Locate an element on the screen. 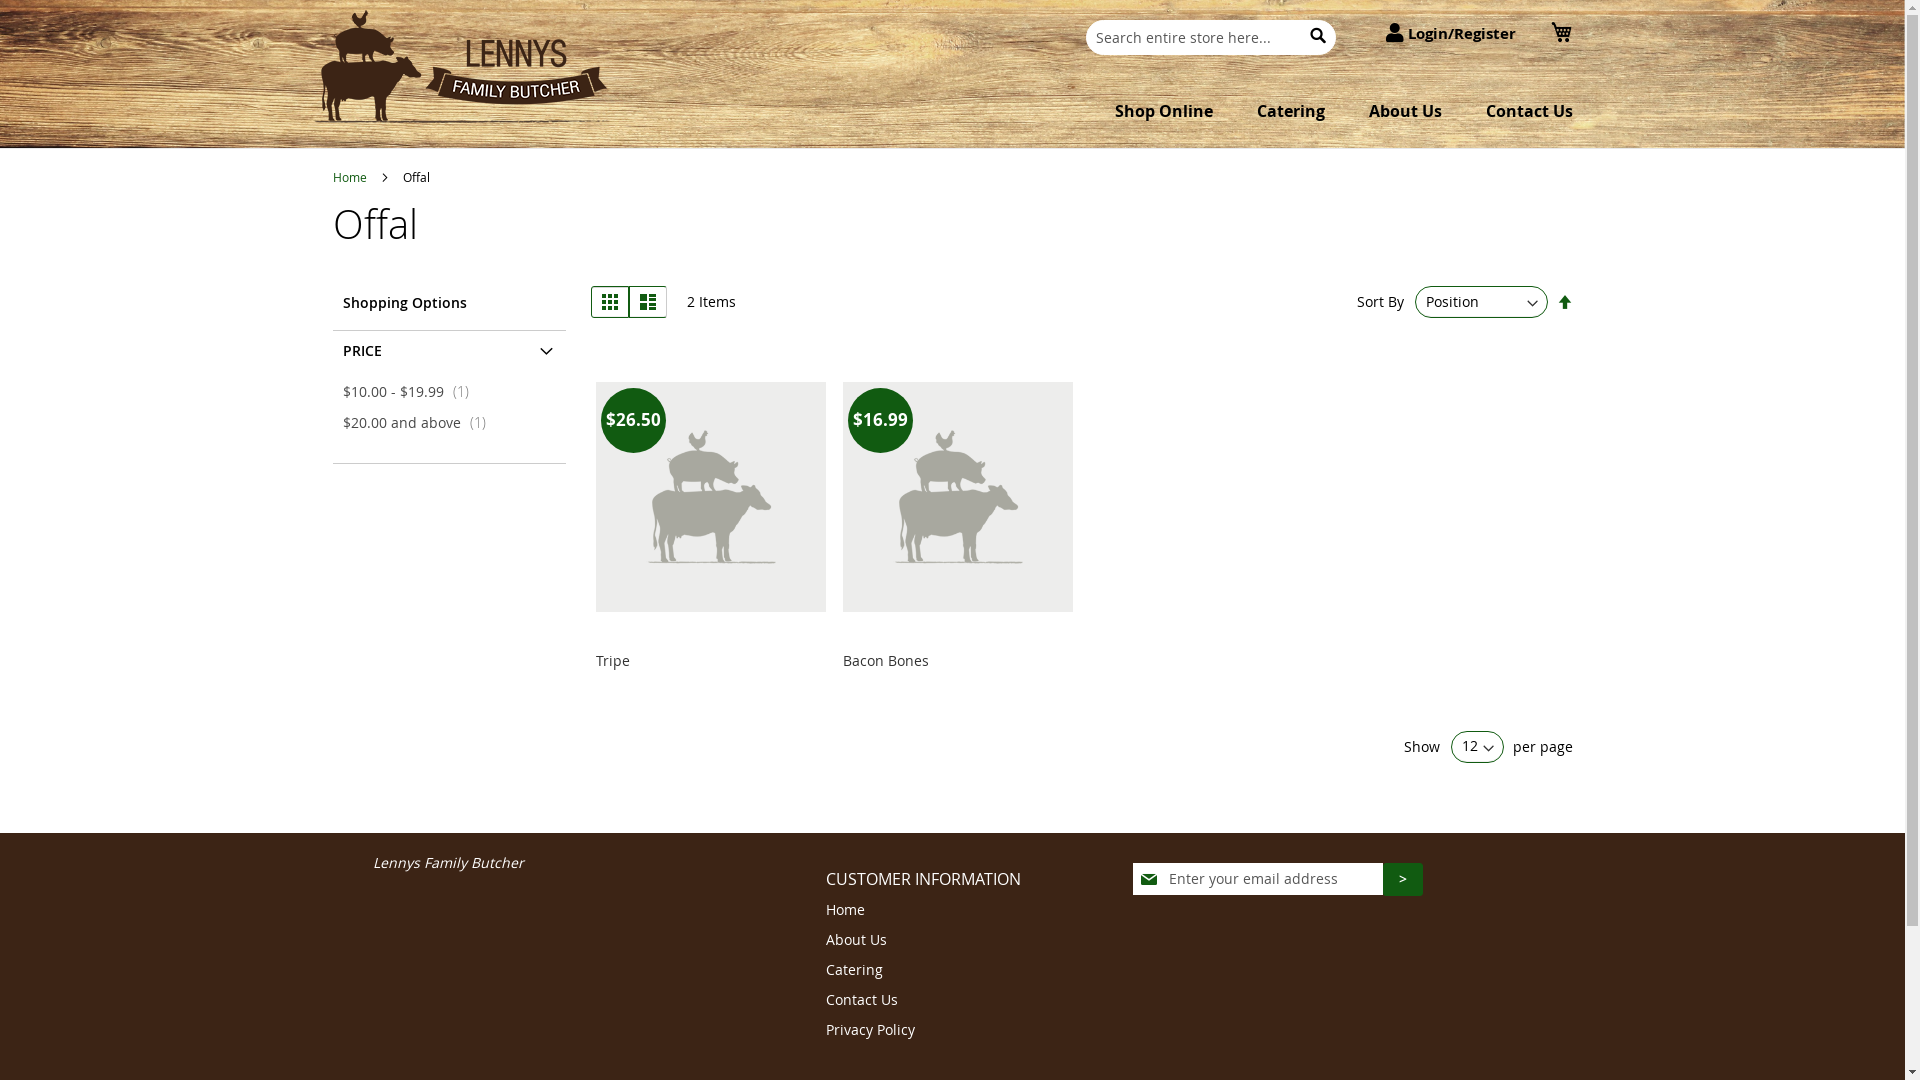 This screenshot has height=1080, width=1920. > is located at coordinates (1403, 880).